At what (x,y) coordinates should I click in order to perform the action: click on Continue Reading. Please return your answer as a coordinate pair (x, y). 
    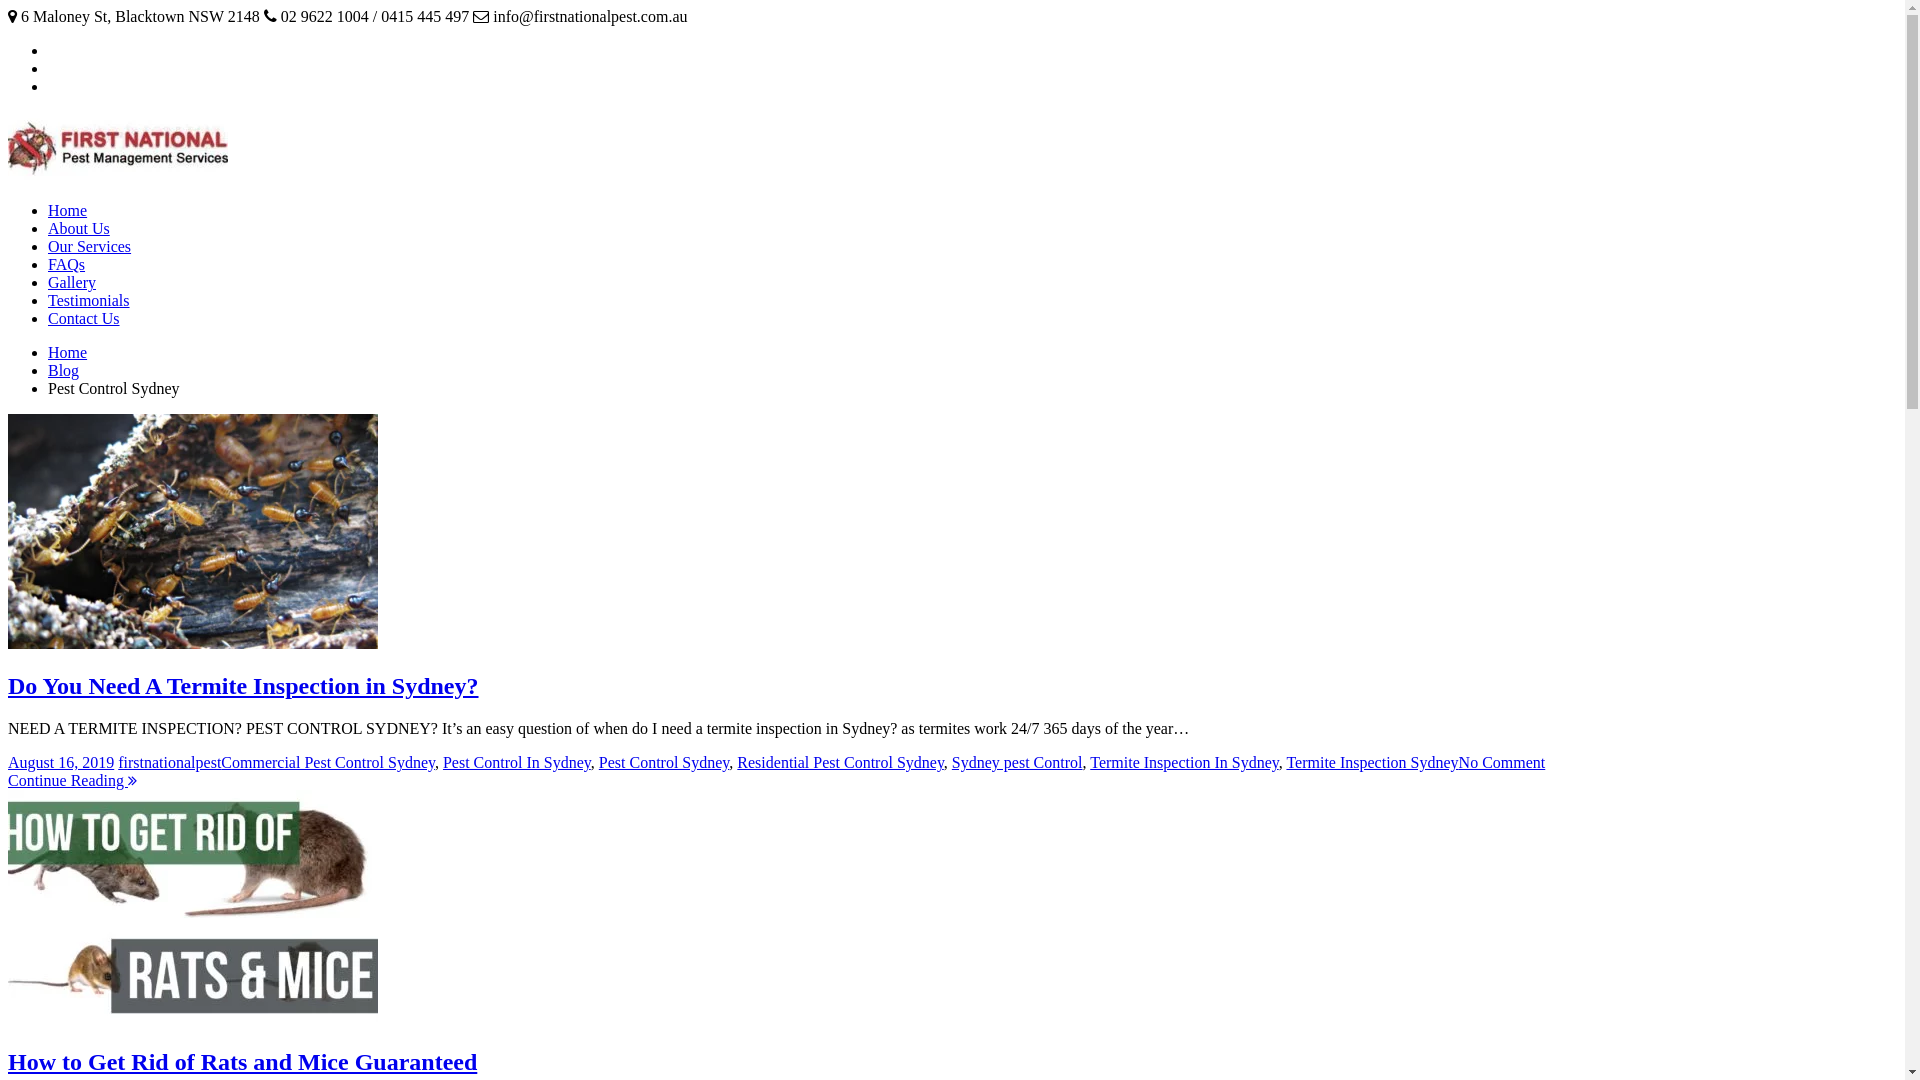
    Looking at the image, I should click on (72, 780).